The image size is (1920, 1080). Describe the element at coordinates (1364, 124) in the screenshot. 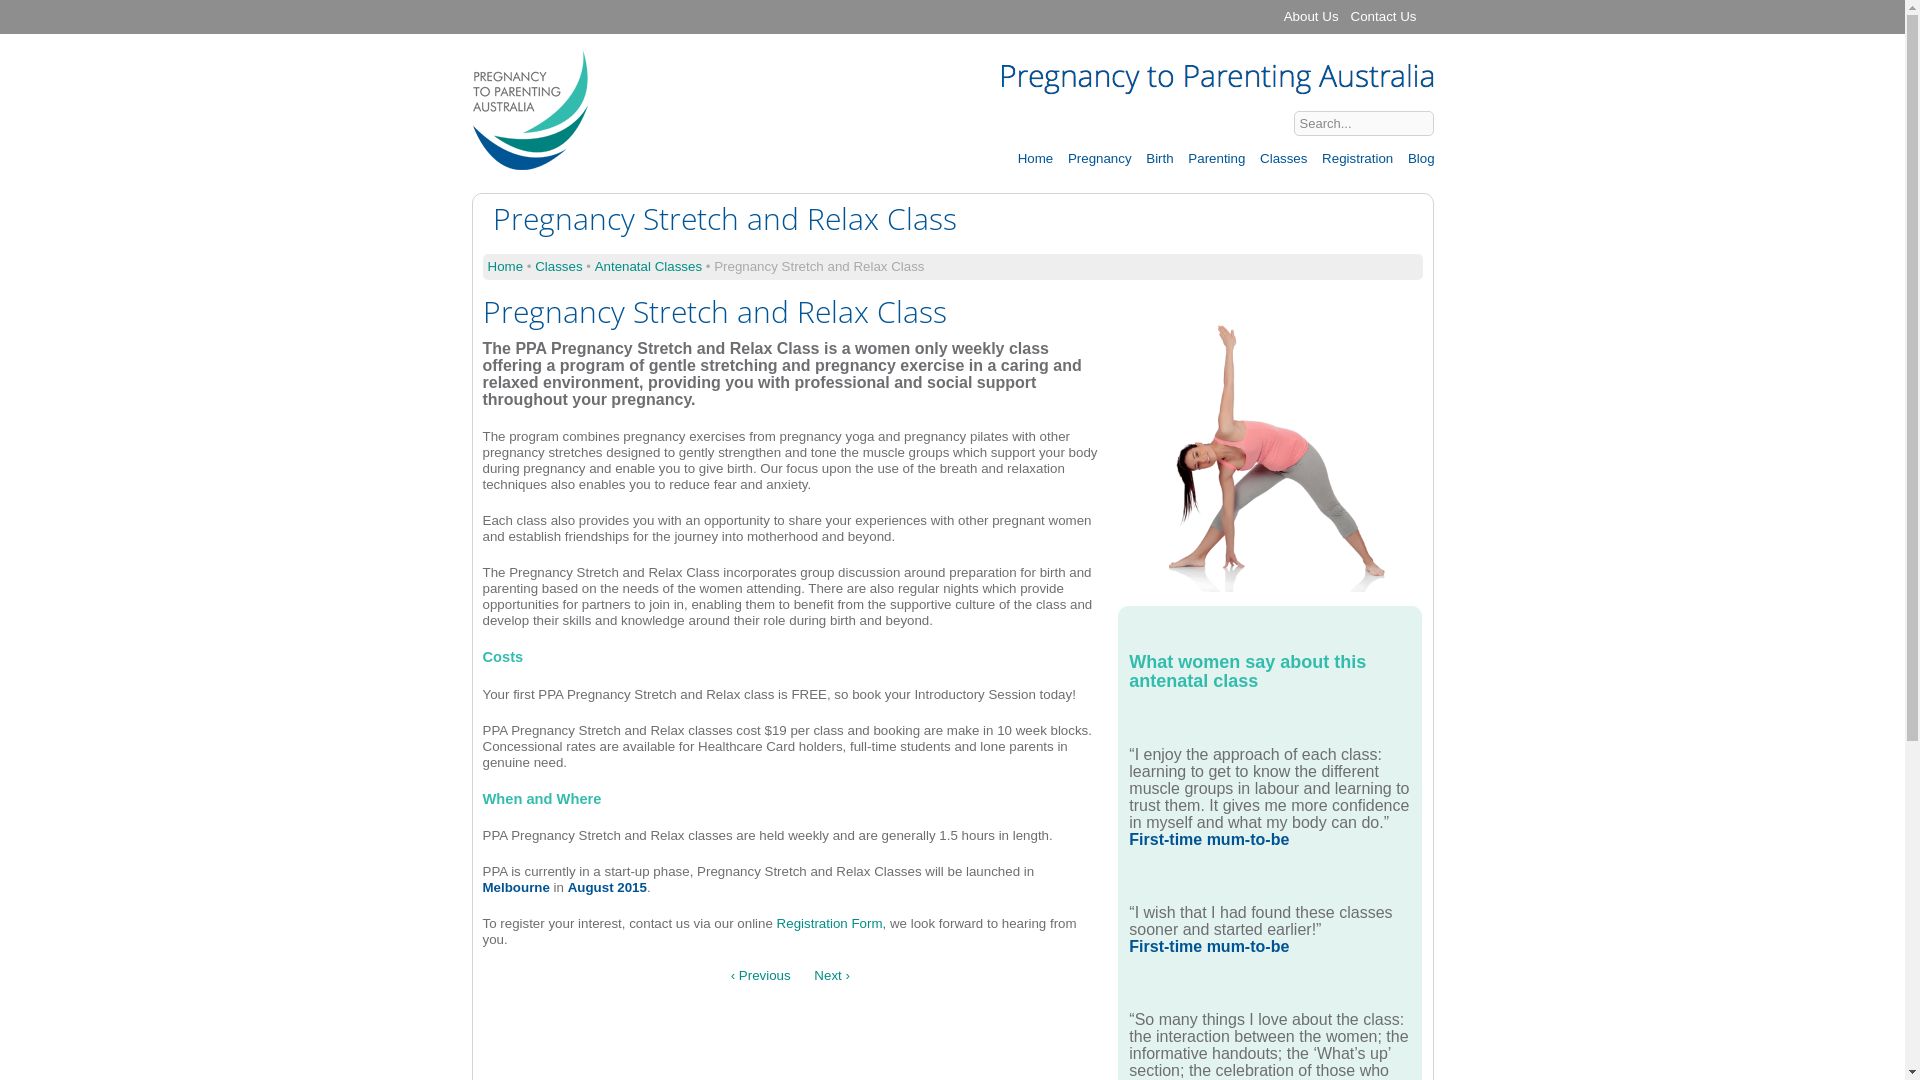

I see `Enter the terms you wish to search for.` at that location.